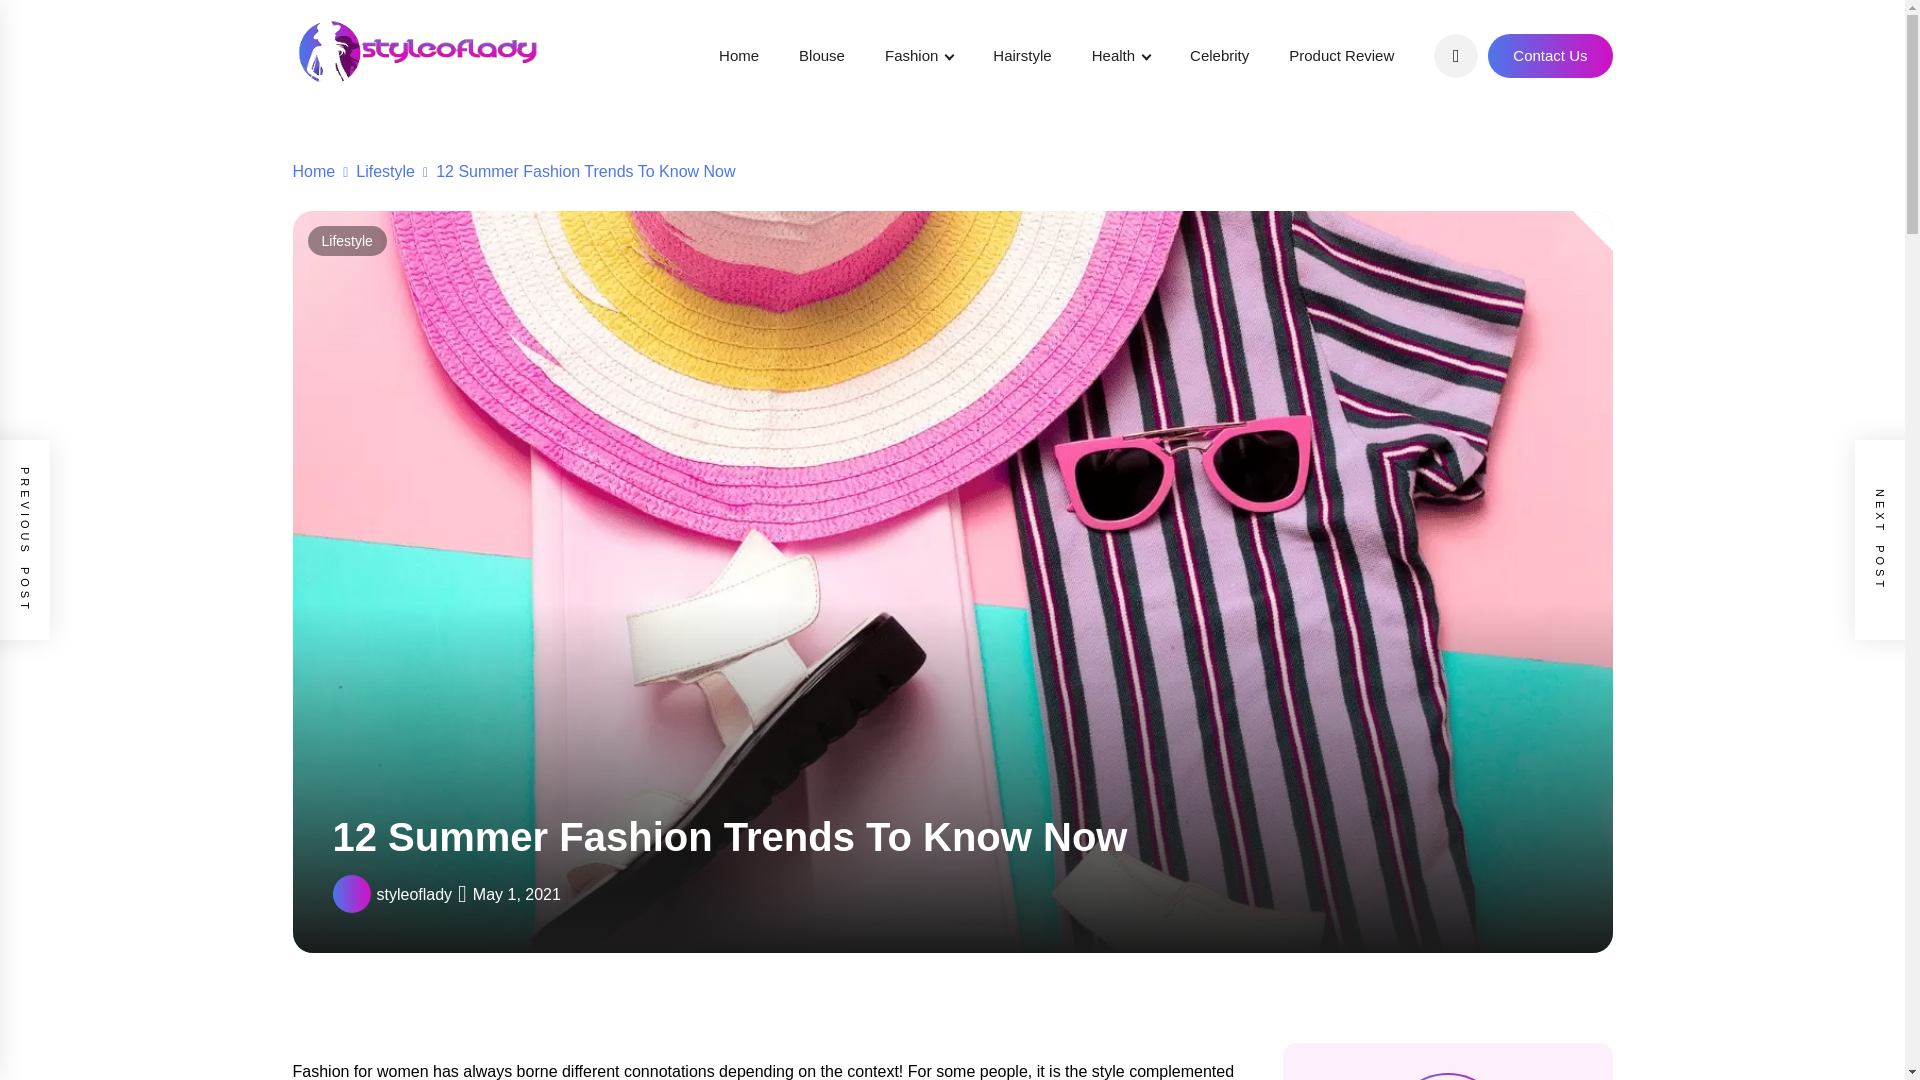  Describe the element at coordinates (347, 240) in the screenshot. I see `Lifestyle` at that location.